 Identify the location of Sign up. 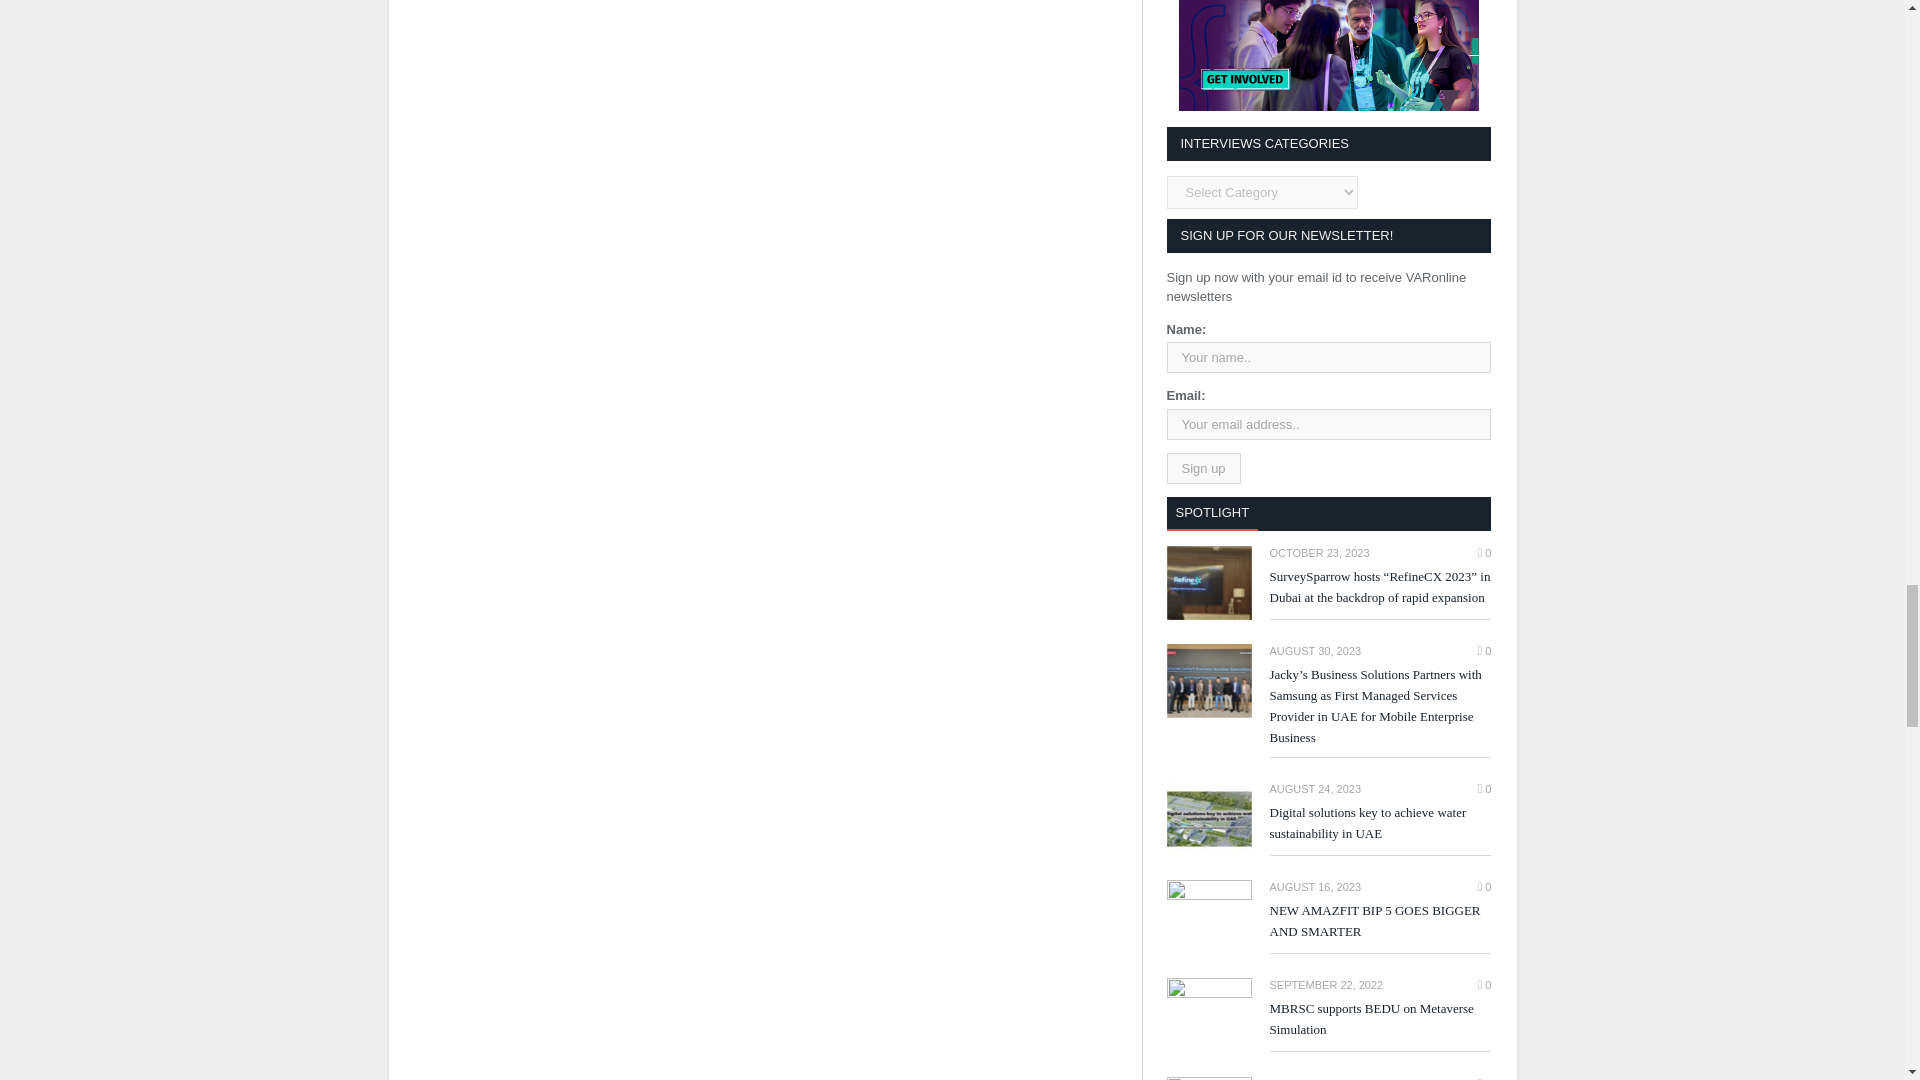
(1202, 468).